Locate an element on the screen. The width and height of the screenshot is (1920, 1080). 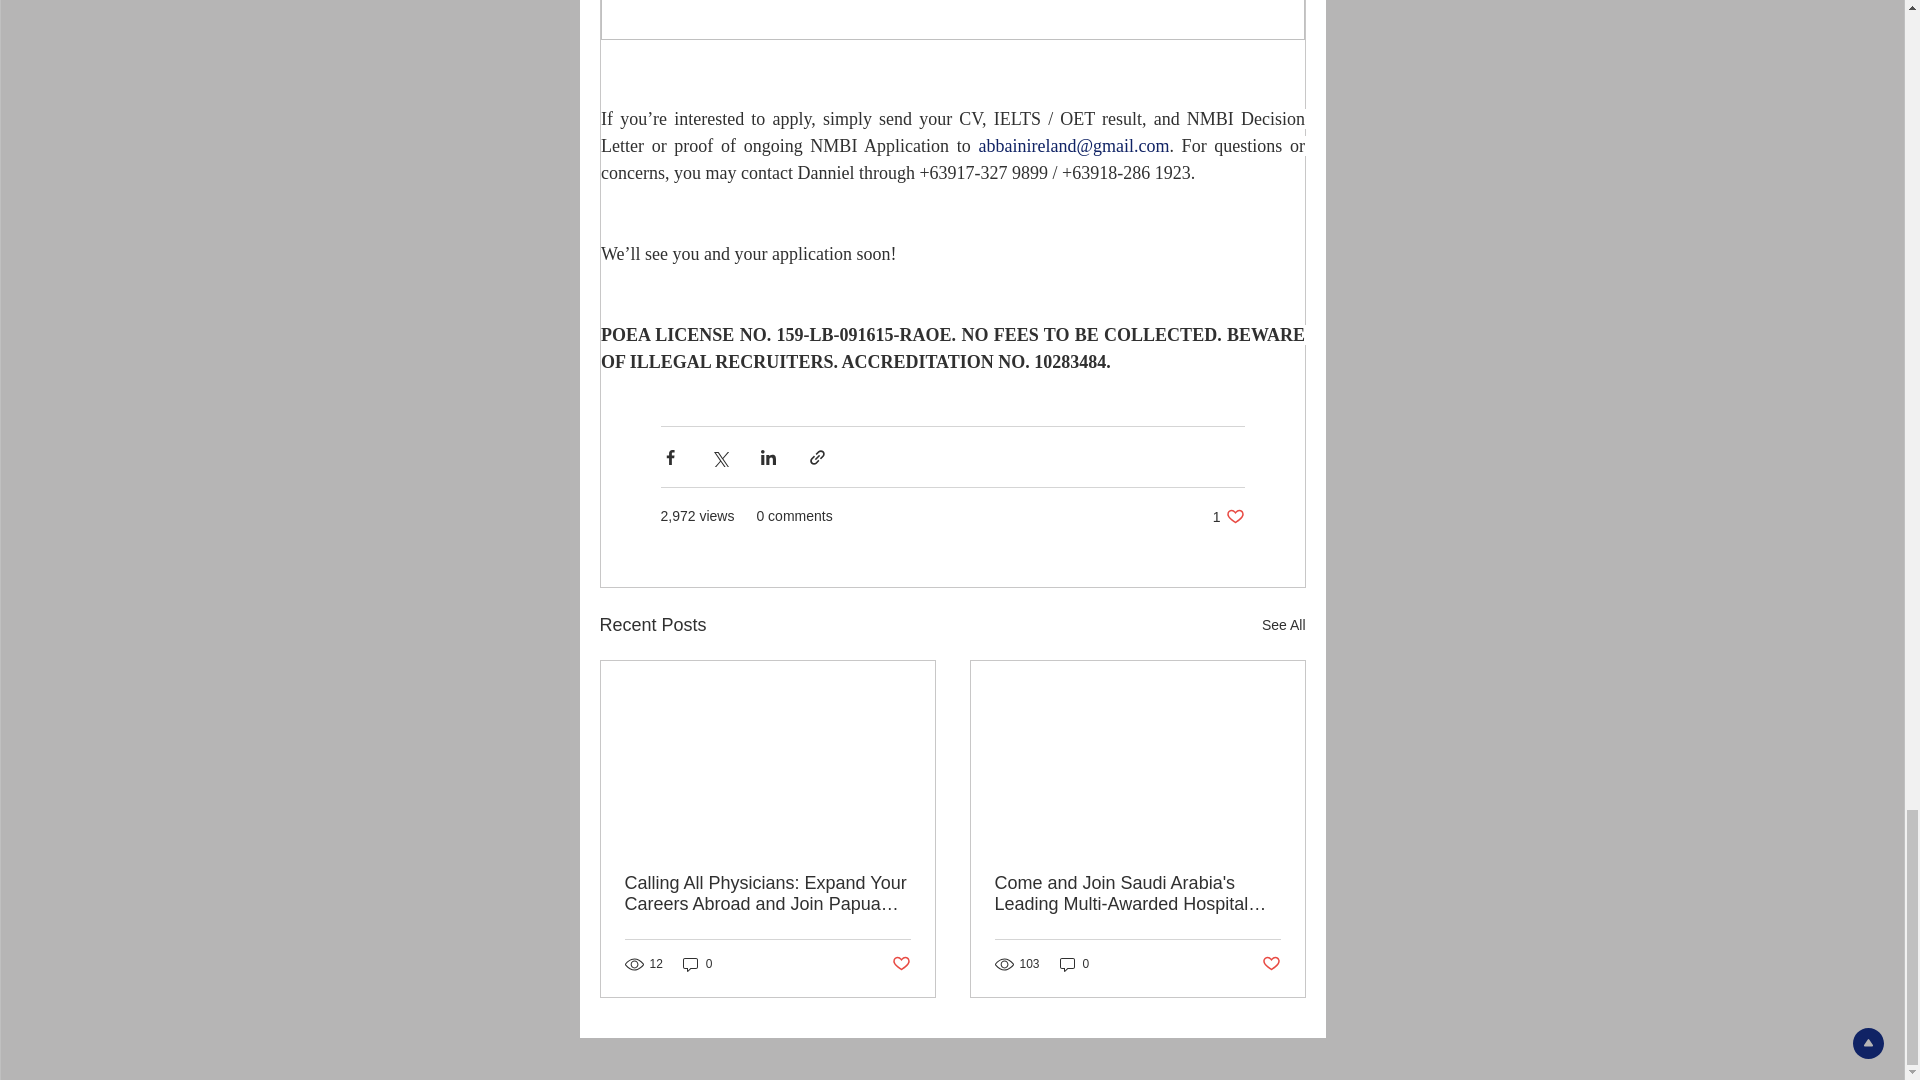
Post not marked as liked is located at coordinates (1270, 964).